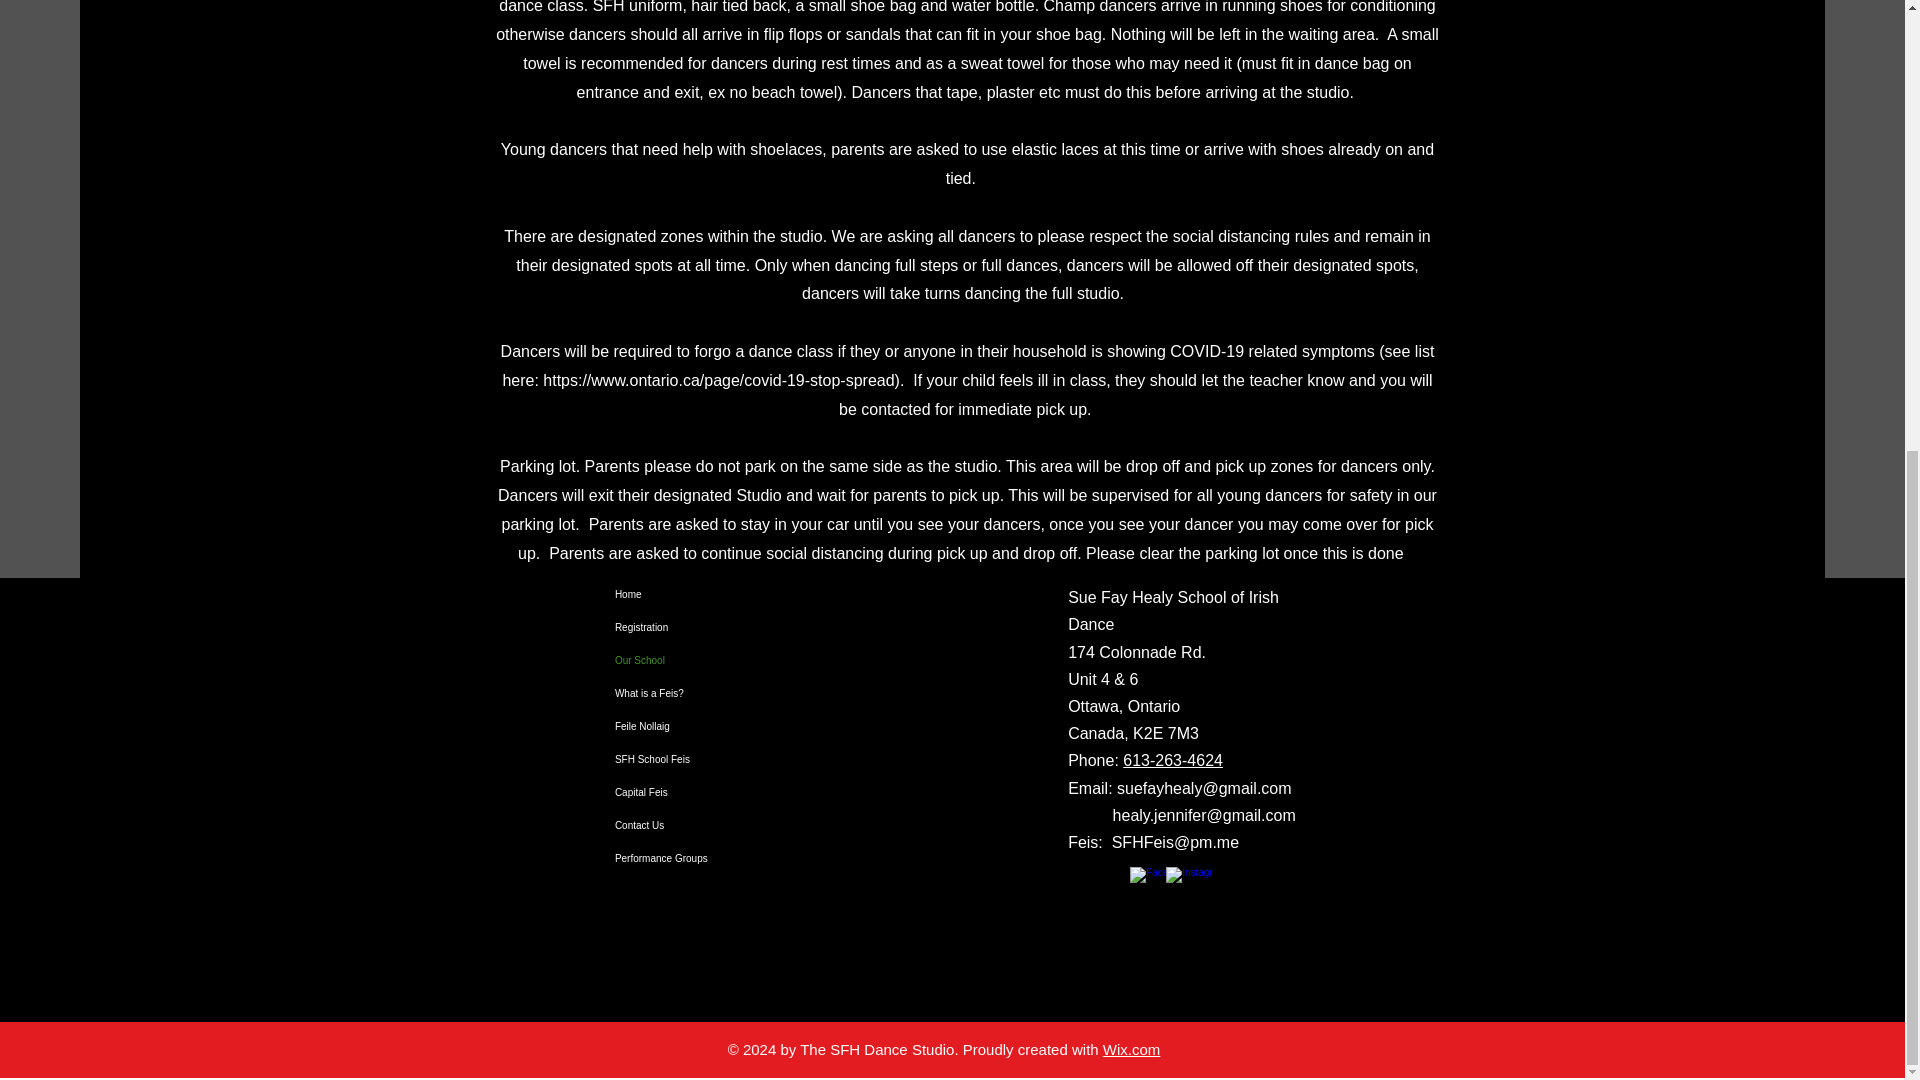  I want to click on Contact Us, so click(702, 825).